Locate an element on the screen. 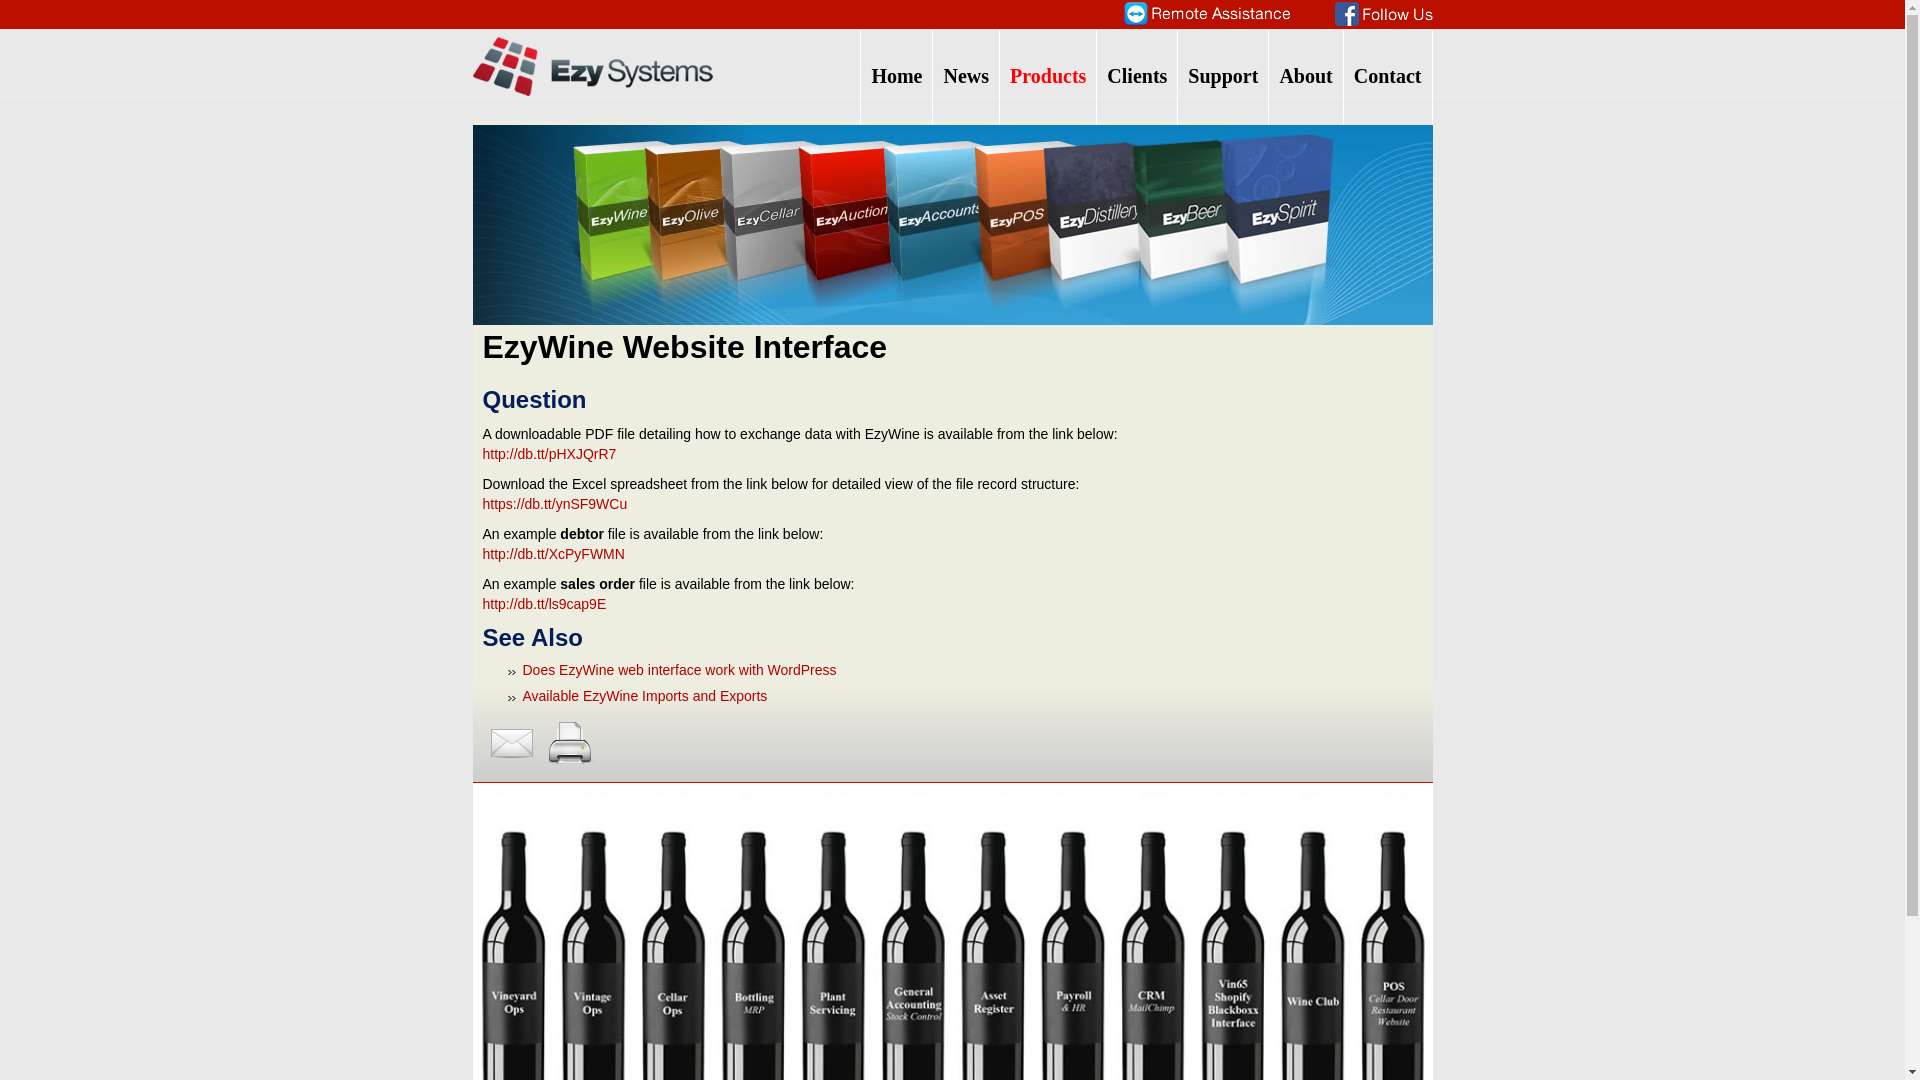  http://db.tt/pHXJQrR7 is located at coordinates (549, 454).